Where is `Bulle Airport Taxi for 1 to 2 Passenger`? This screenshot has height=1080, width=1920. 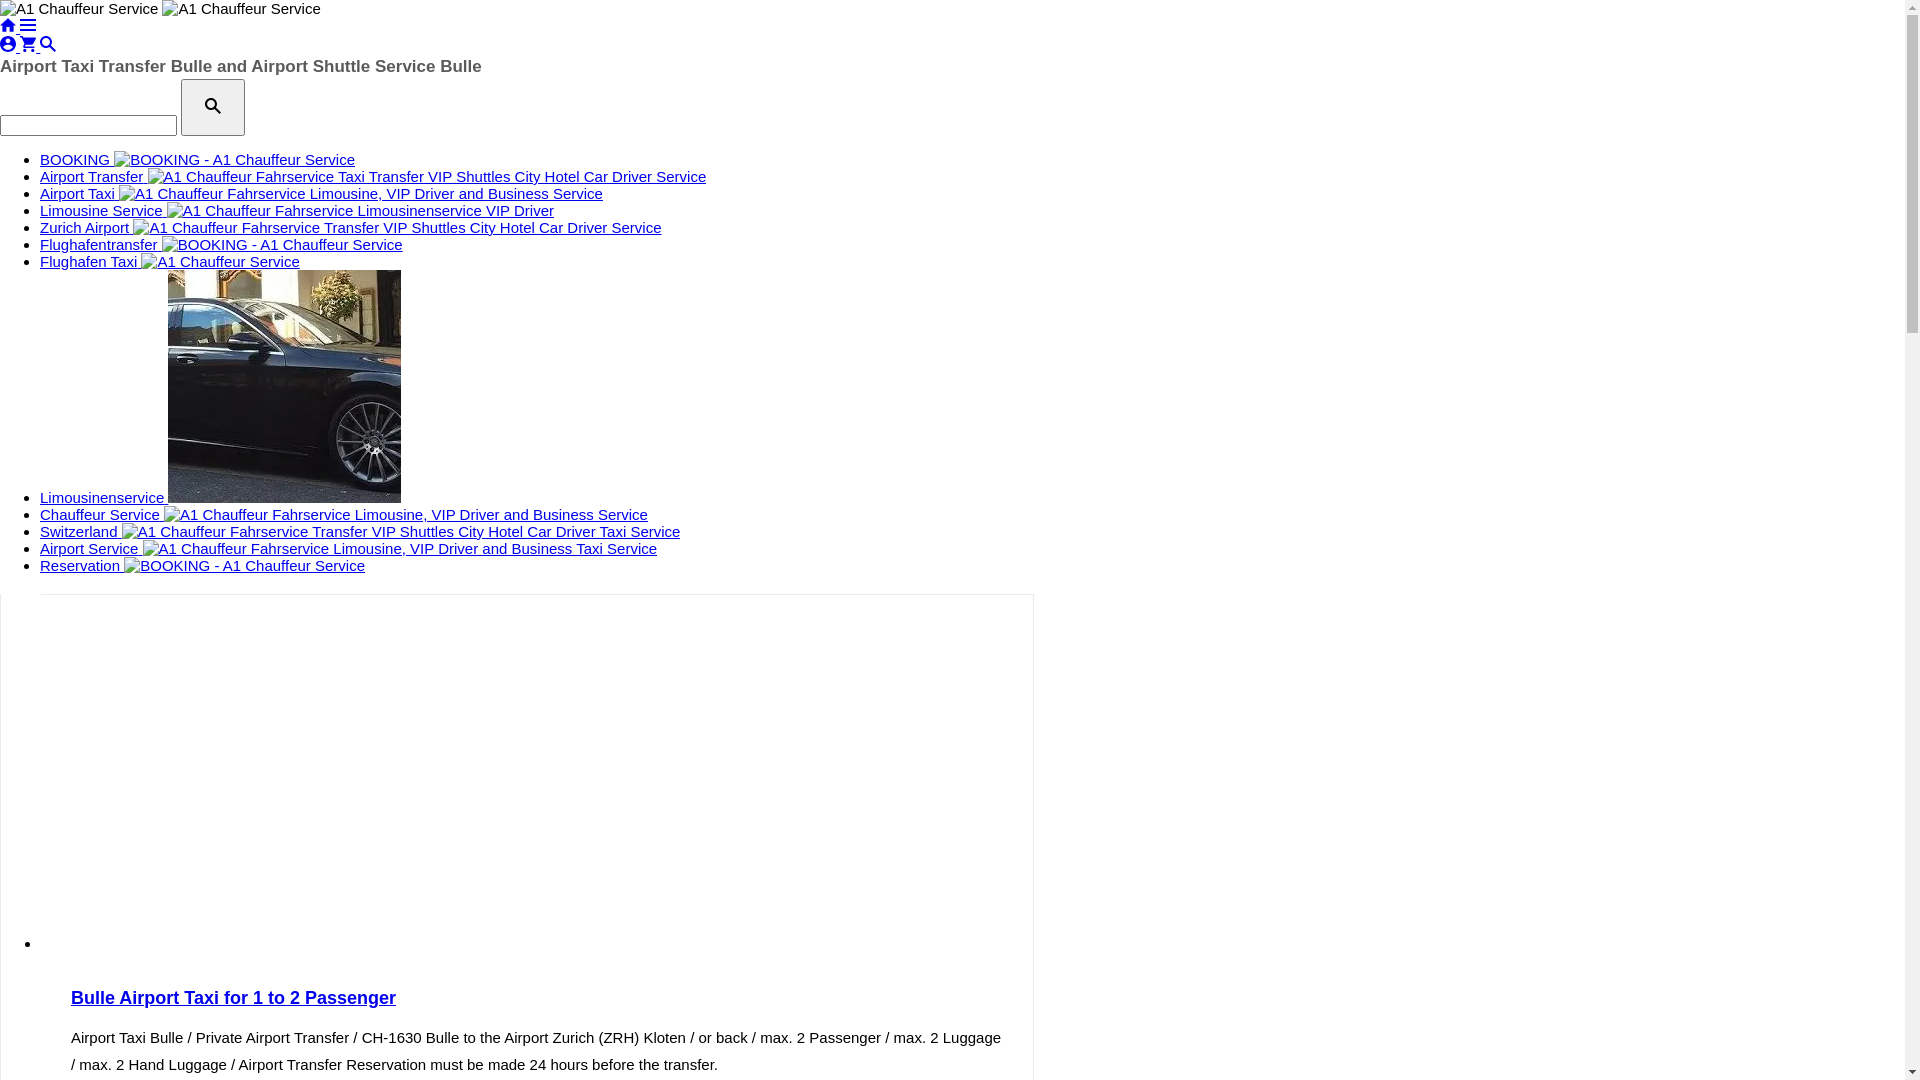 Bulle Airport Taxi for 1 to 2 Passenger is located at coordinates (536, 998).